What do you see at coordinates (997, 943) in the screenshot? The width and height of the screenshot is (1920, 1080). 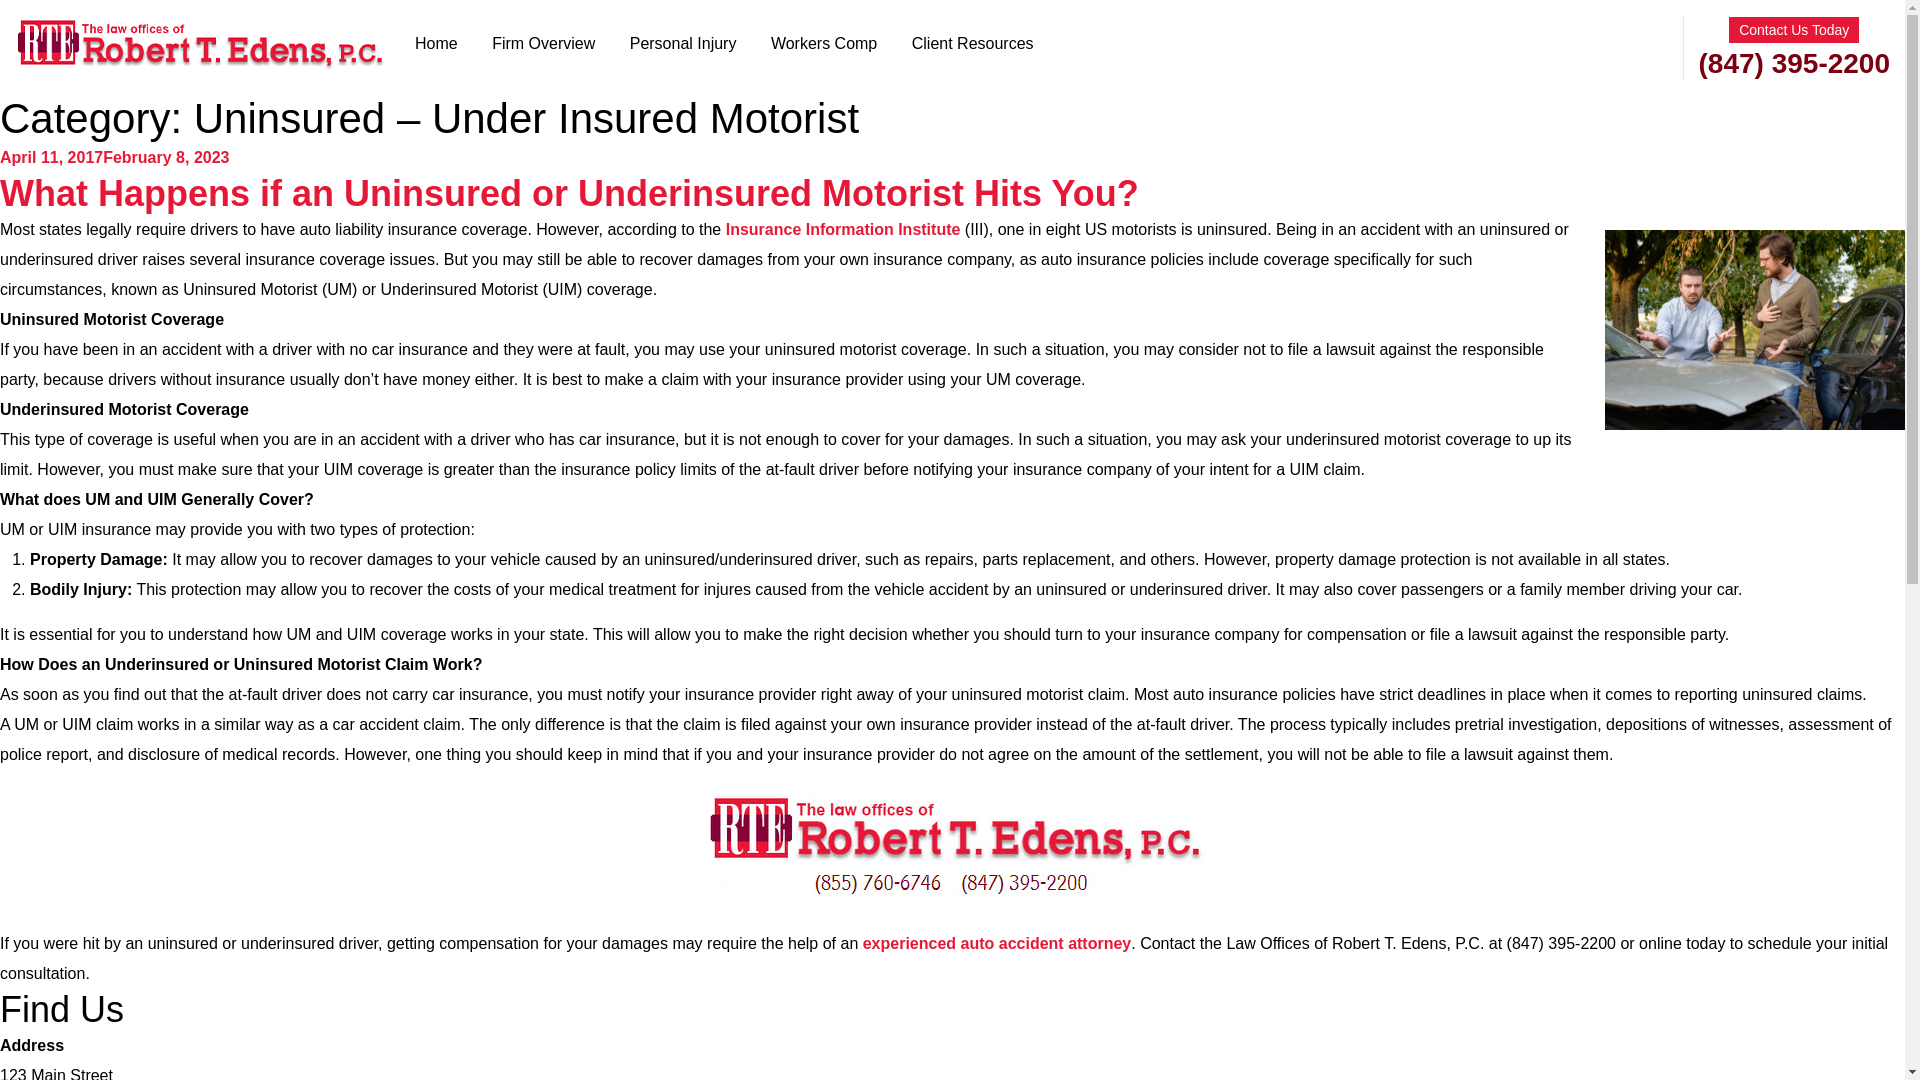 I see `experienced auto accident attorney` at bounding box center [997, 943].